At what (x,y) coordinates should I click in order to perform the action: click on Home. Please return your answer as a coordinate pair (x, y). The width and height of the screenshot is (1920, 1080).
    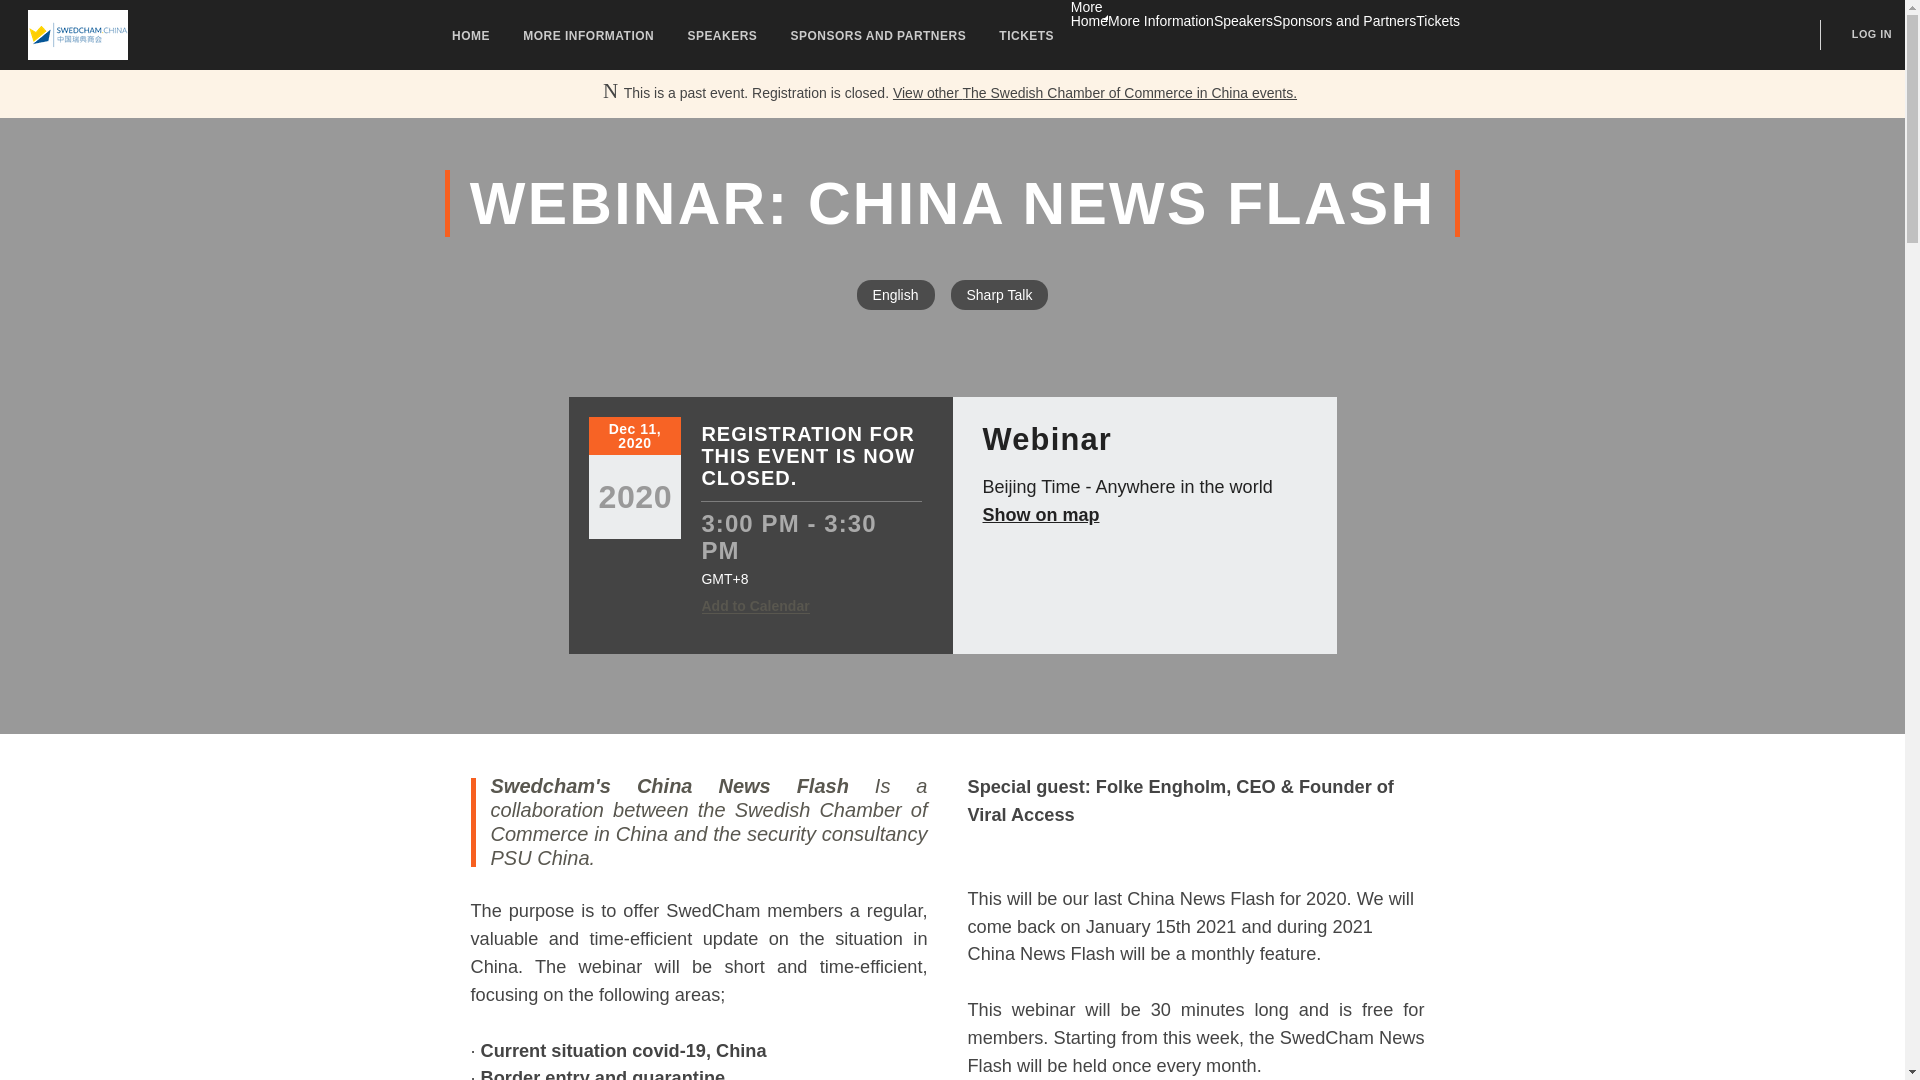
    Looking at the image, I should click on (1089, 20).